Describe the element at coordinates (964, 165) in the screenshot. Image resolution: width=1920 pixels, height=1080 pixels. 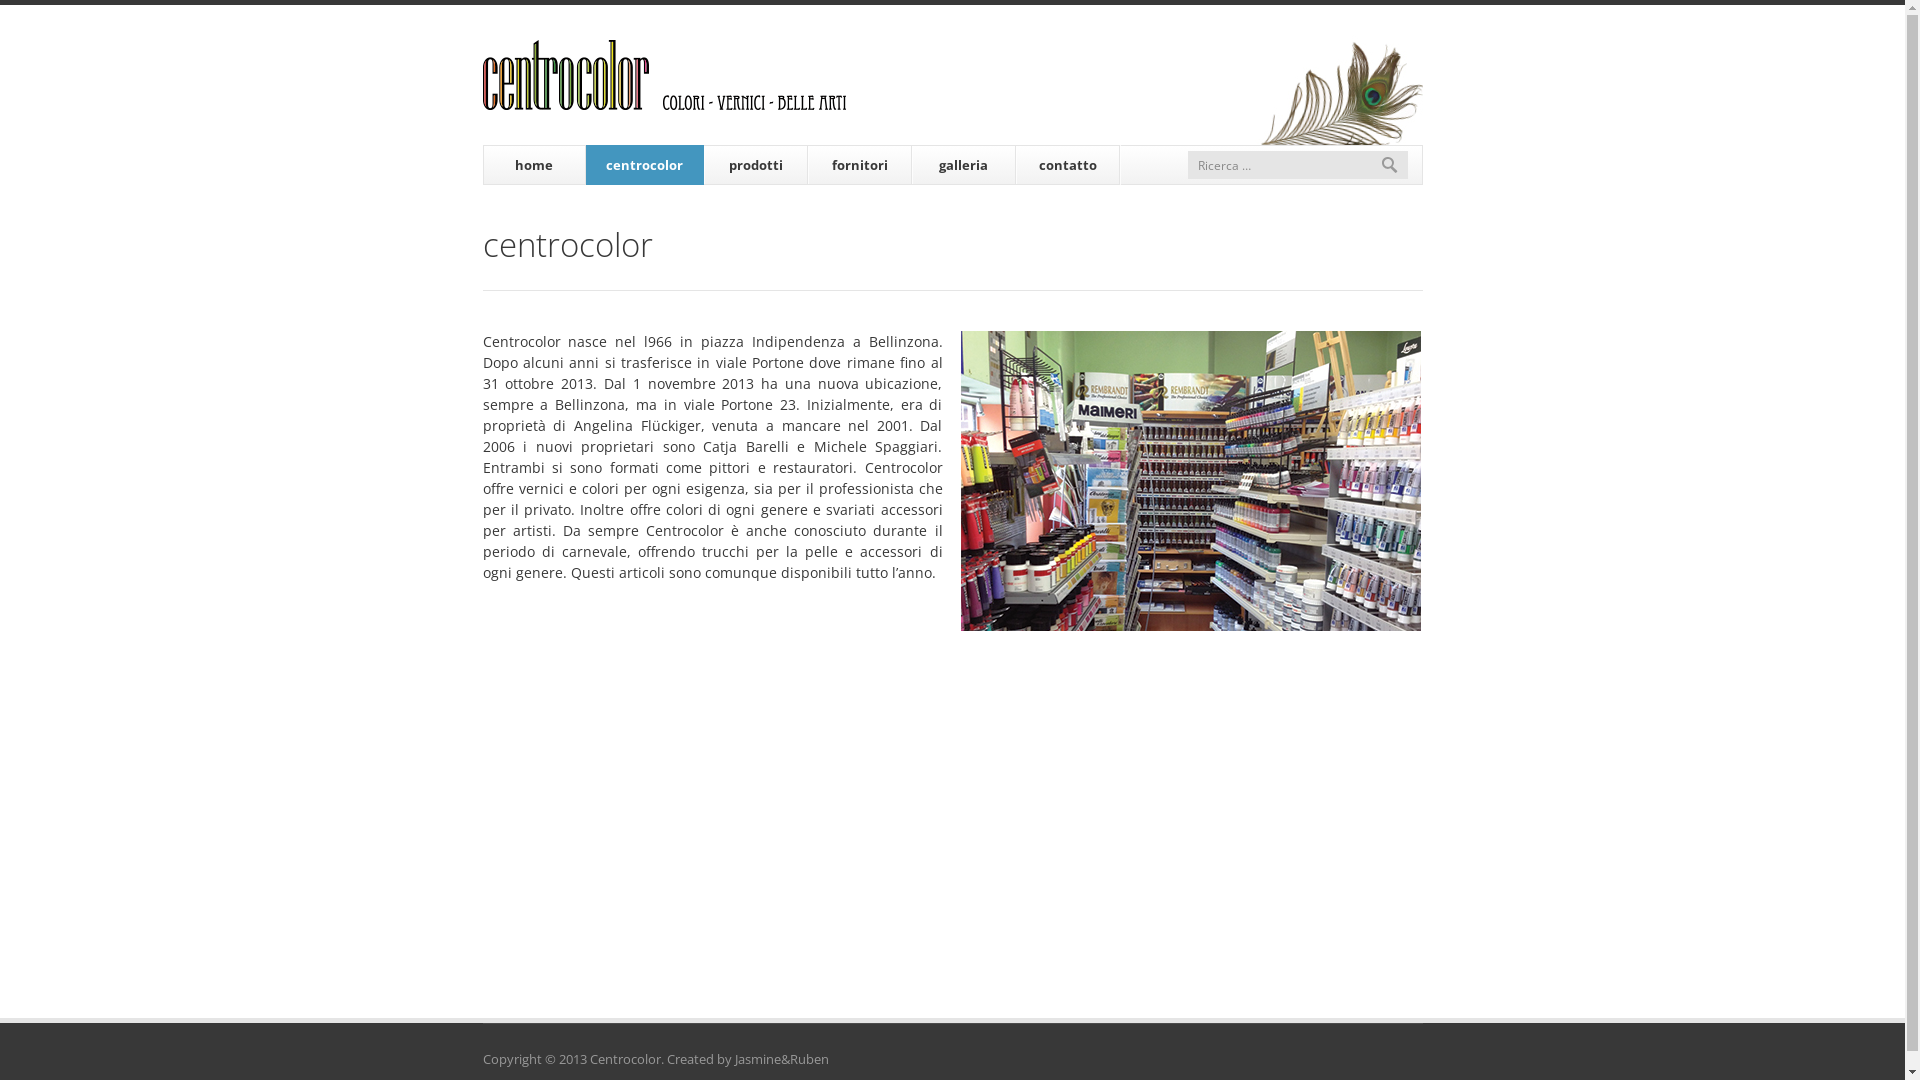
I see `galleria` at that location.